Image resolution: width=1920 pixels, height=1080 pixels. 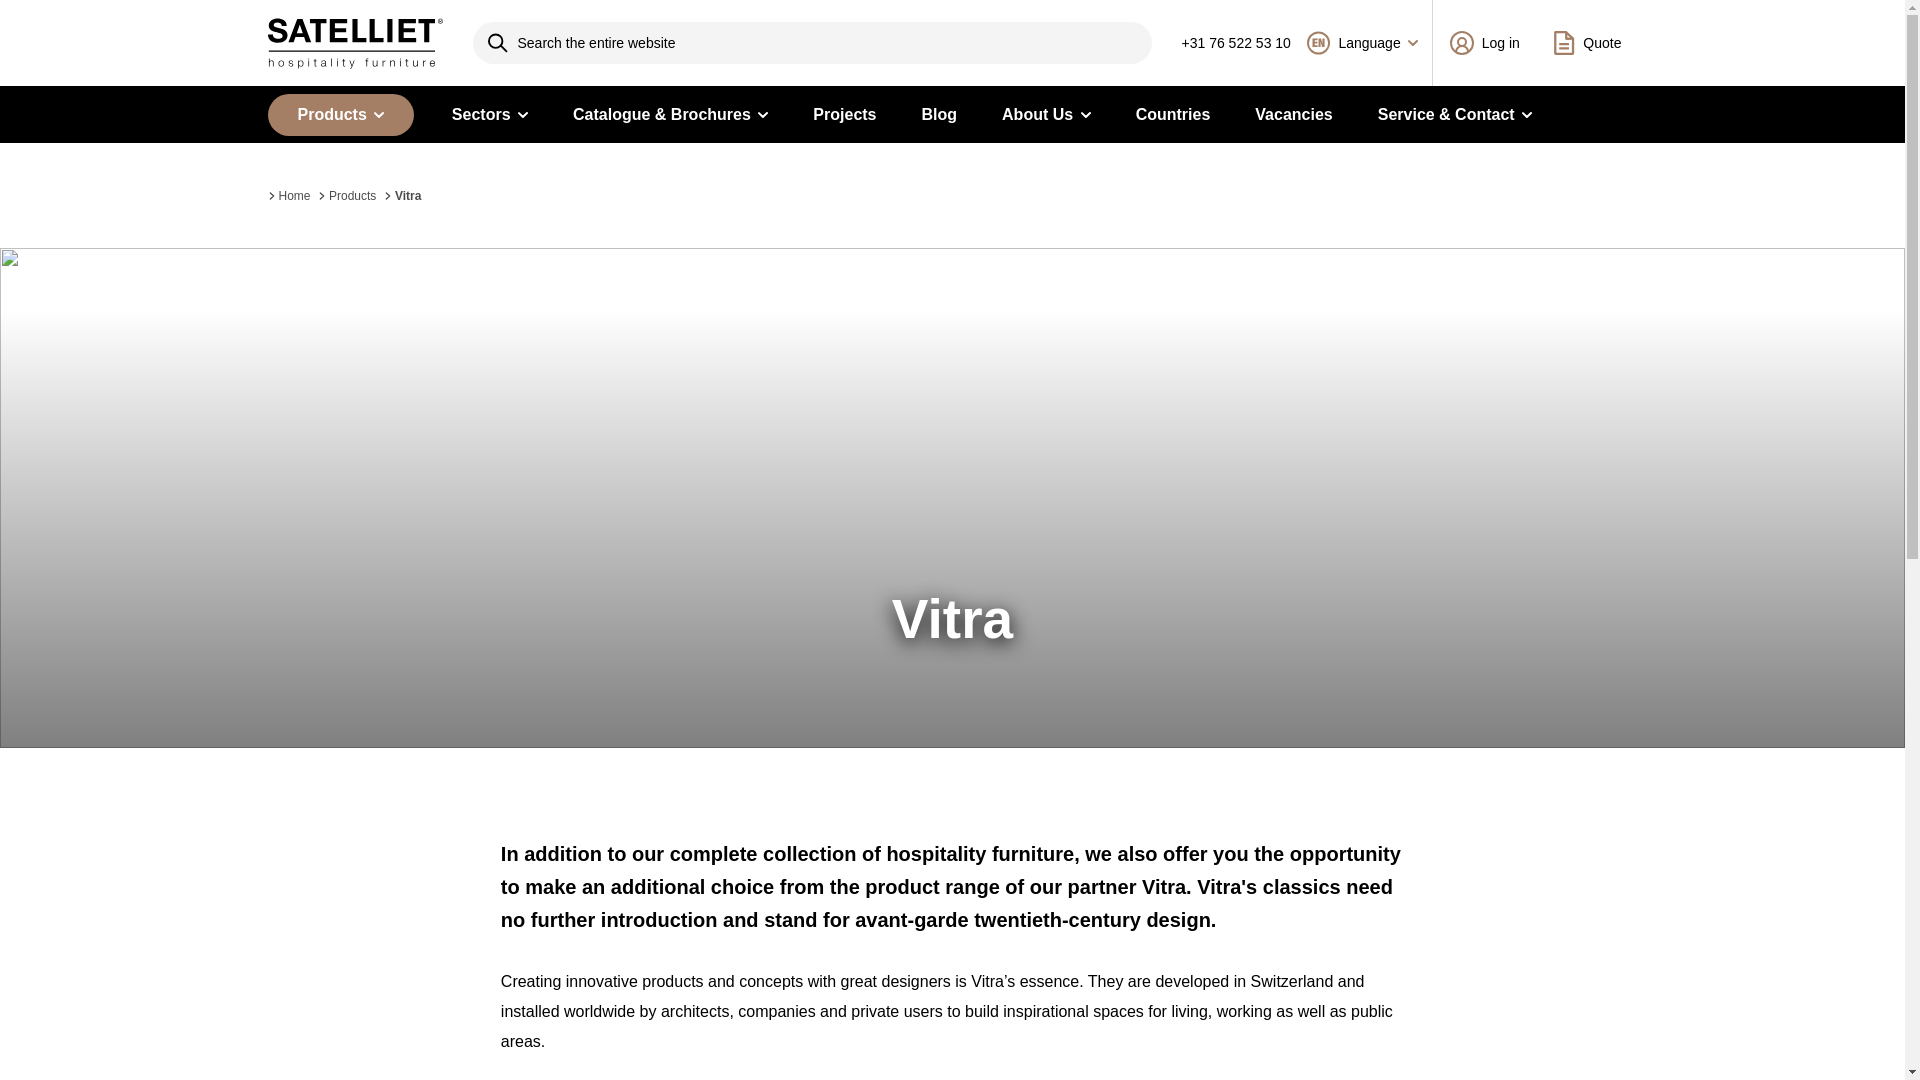 What do you see at coordinates (1362, 43) in the screenshot?
I see `Language` at bounding box center [1362, 43].